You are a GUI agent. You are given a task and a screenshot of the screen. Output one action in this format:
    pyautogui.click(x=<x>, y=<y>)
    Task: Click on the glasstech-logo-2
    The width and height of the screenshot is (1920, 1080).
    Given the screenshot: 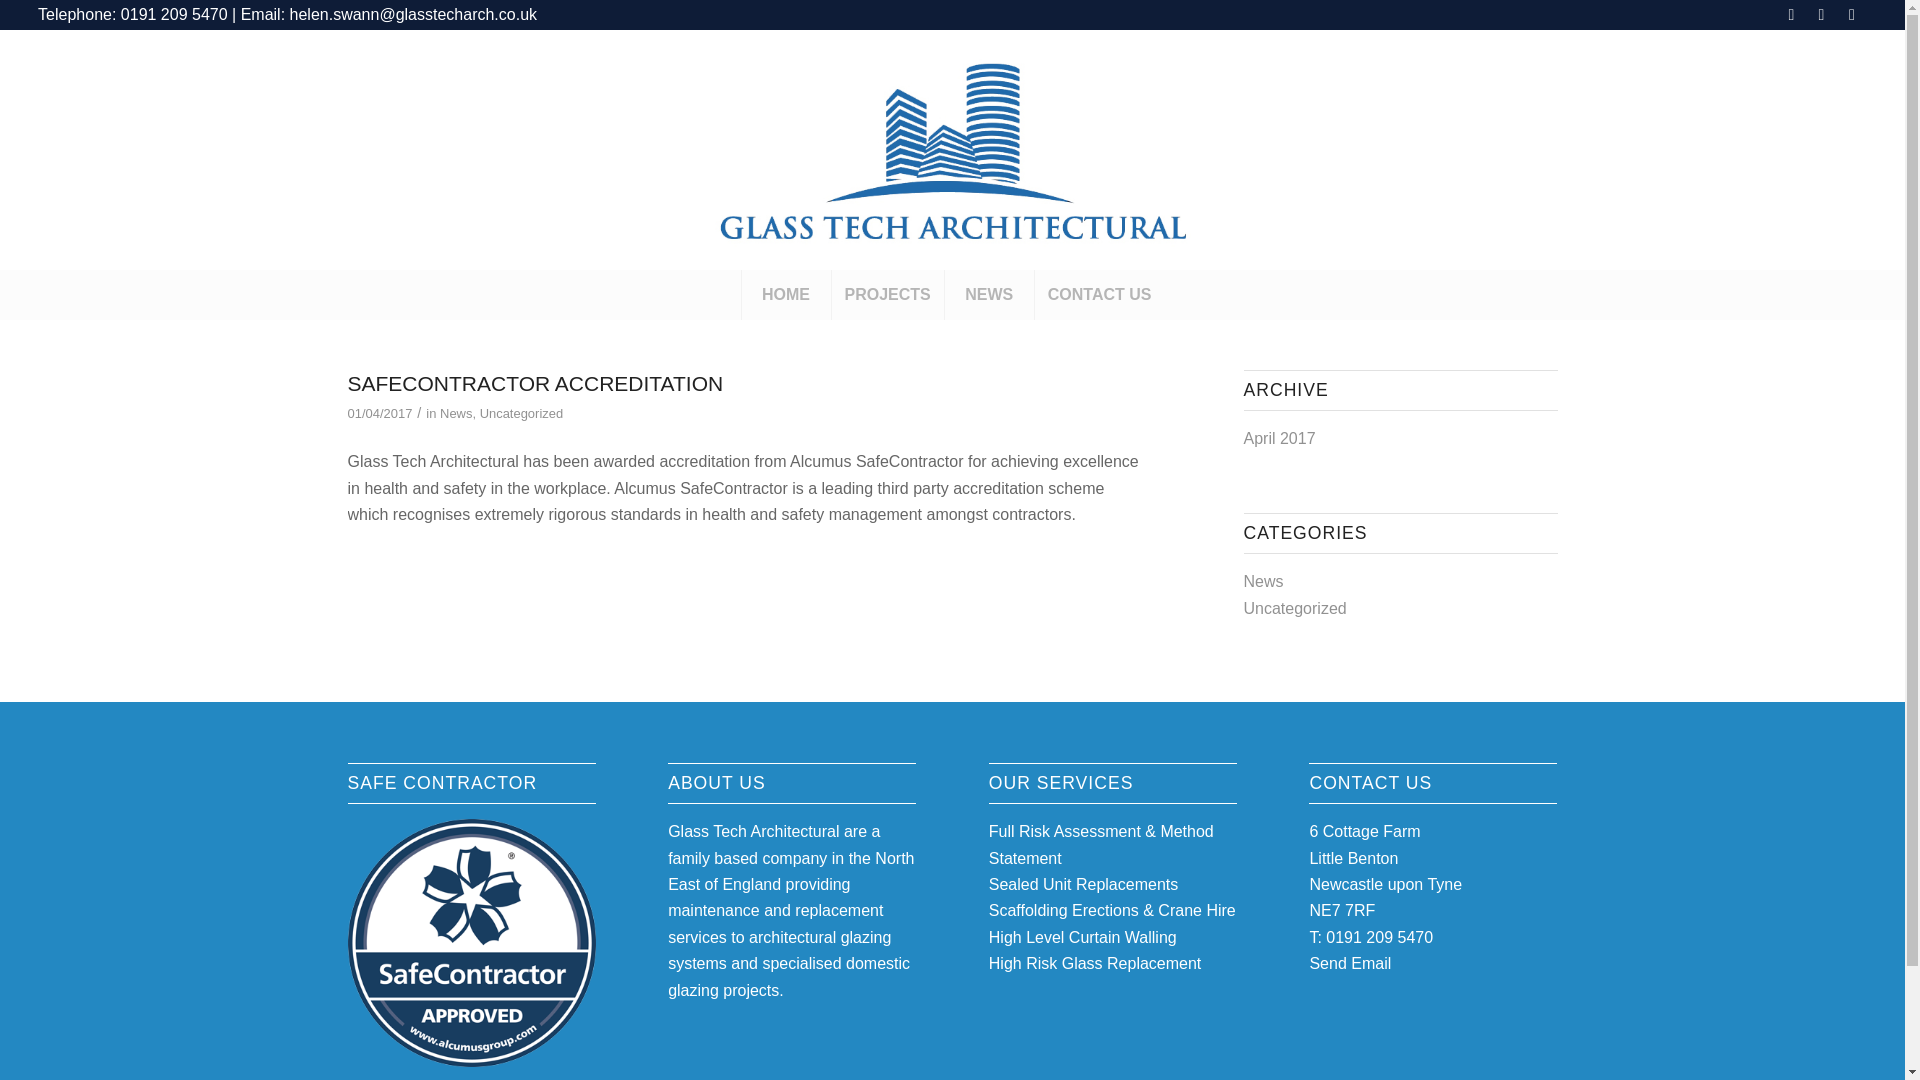 What is the action you would take?
    pyautogui.click(x=952, y=150)
    